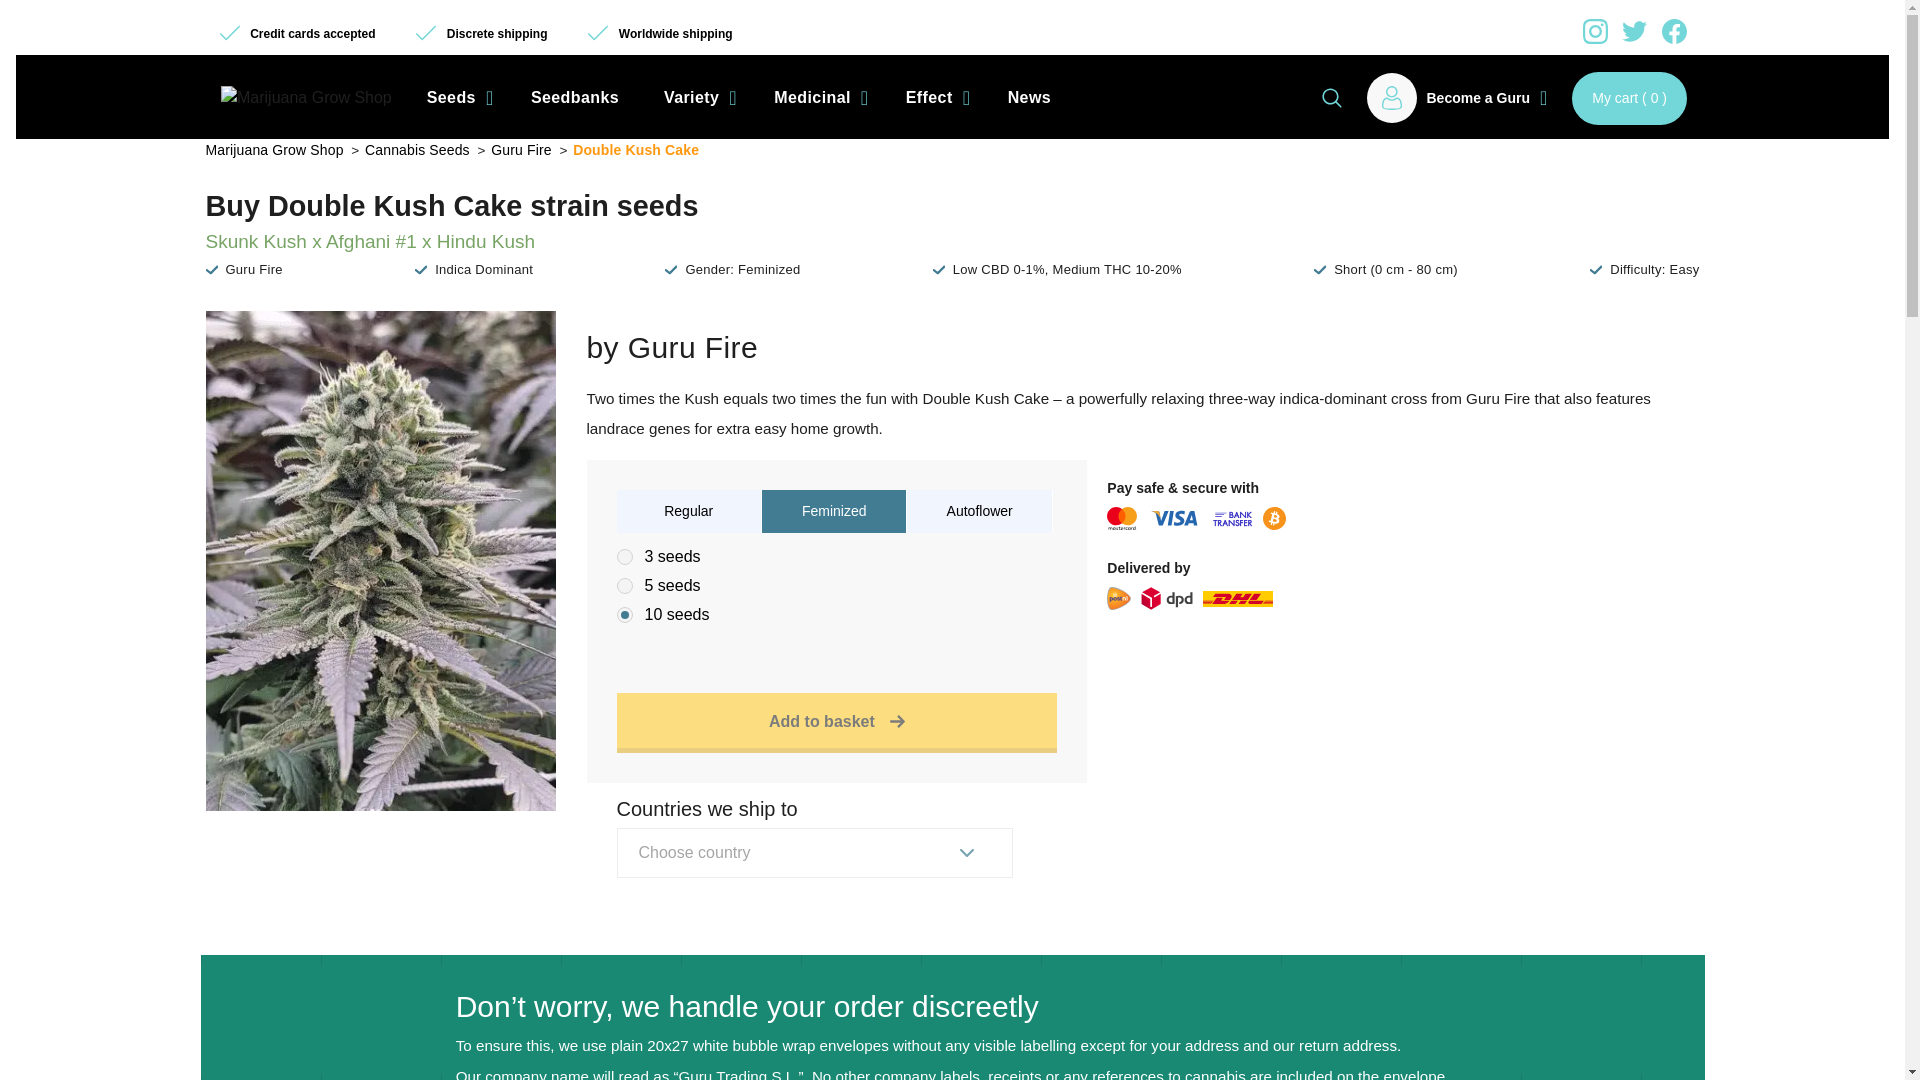  I want to click on Go to the Guru Fire category archives., so click(522, 149).